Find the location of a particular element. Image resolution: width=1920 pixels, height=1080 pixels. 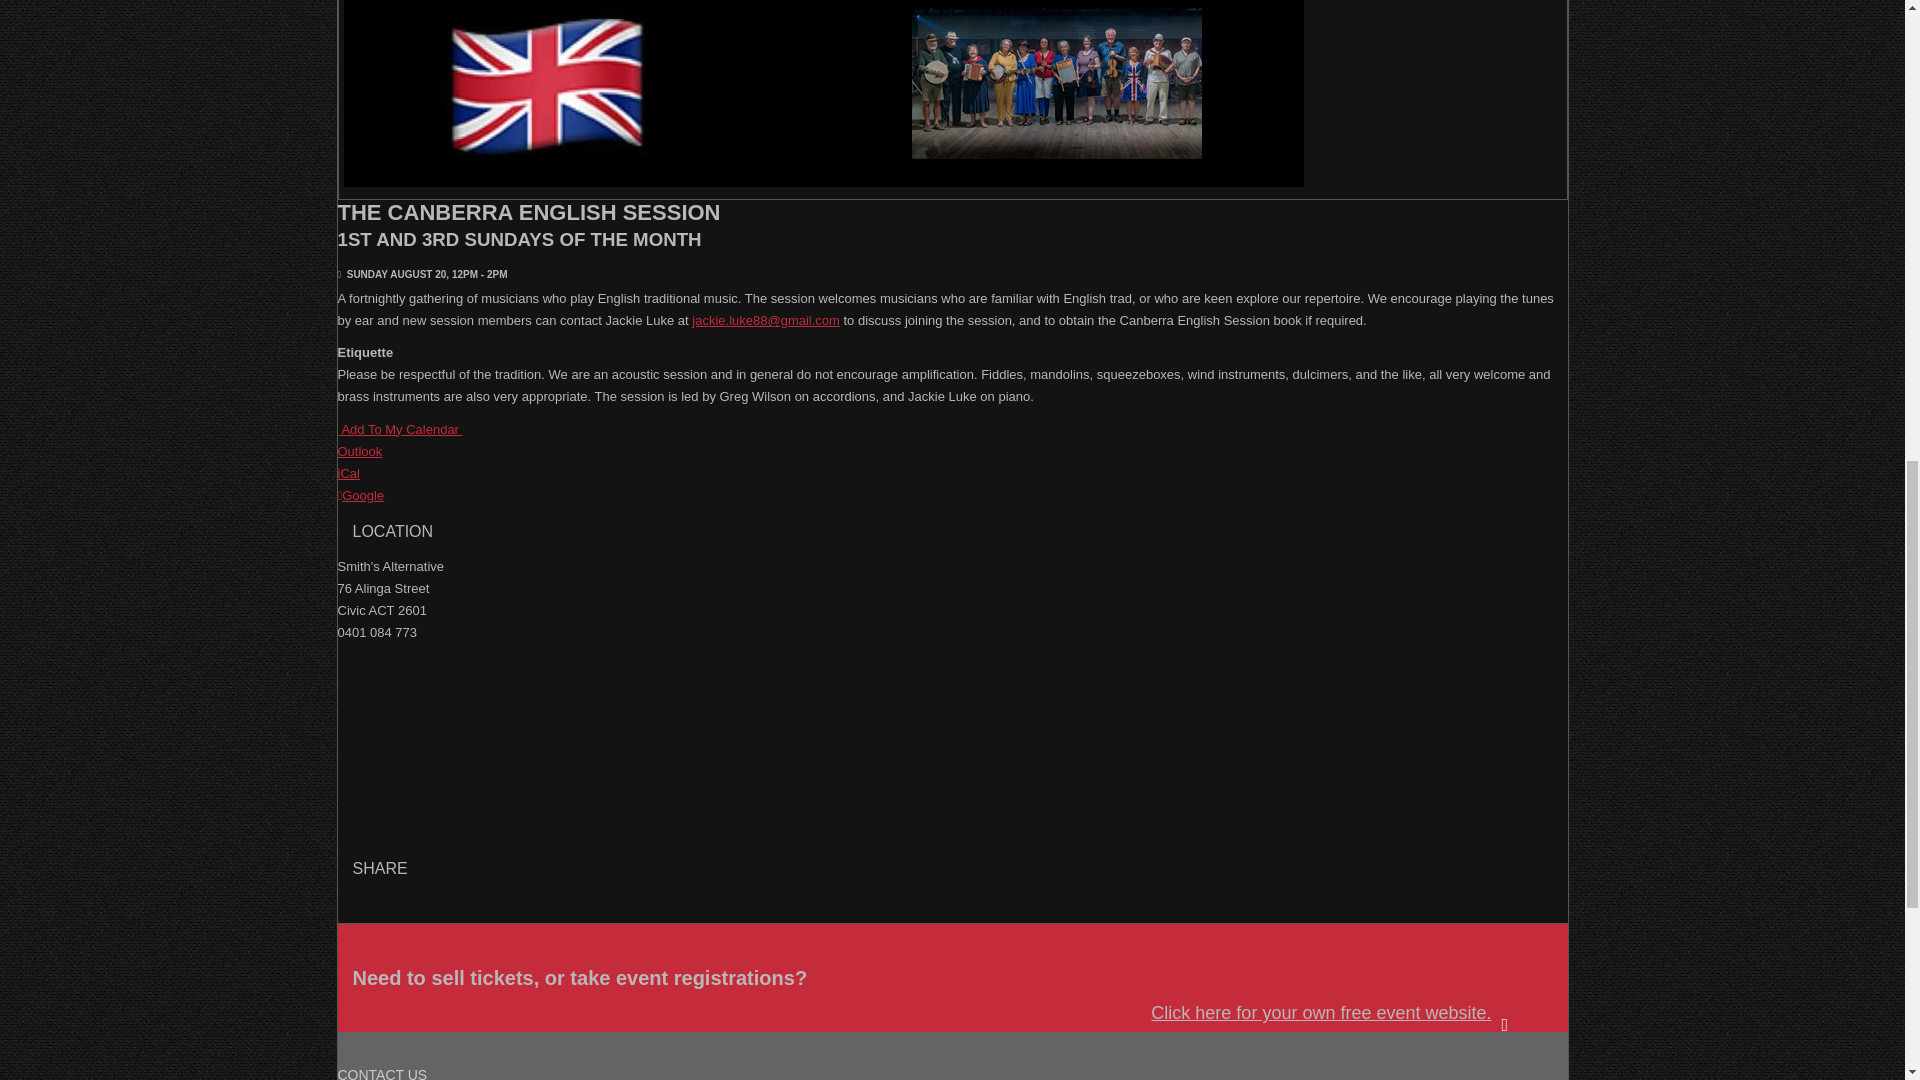

Click here for your own free event website. is located at coordinates (1342, 1014).